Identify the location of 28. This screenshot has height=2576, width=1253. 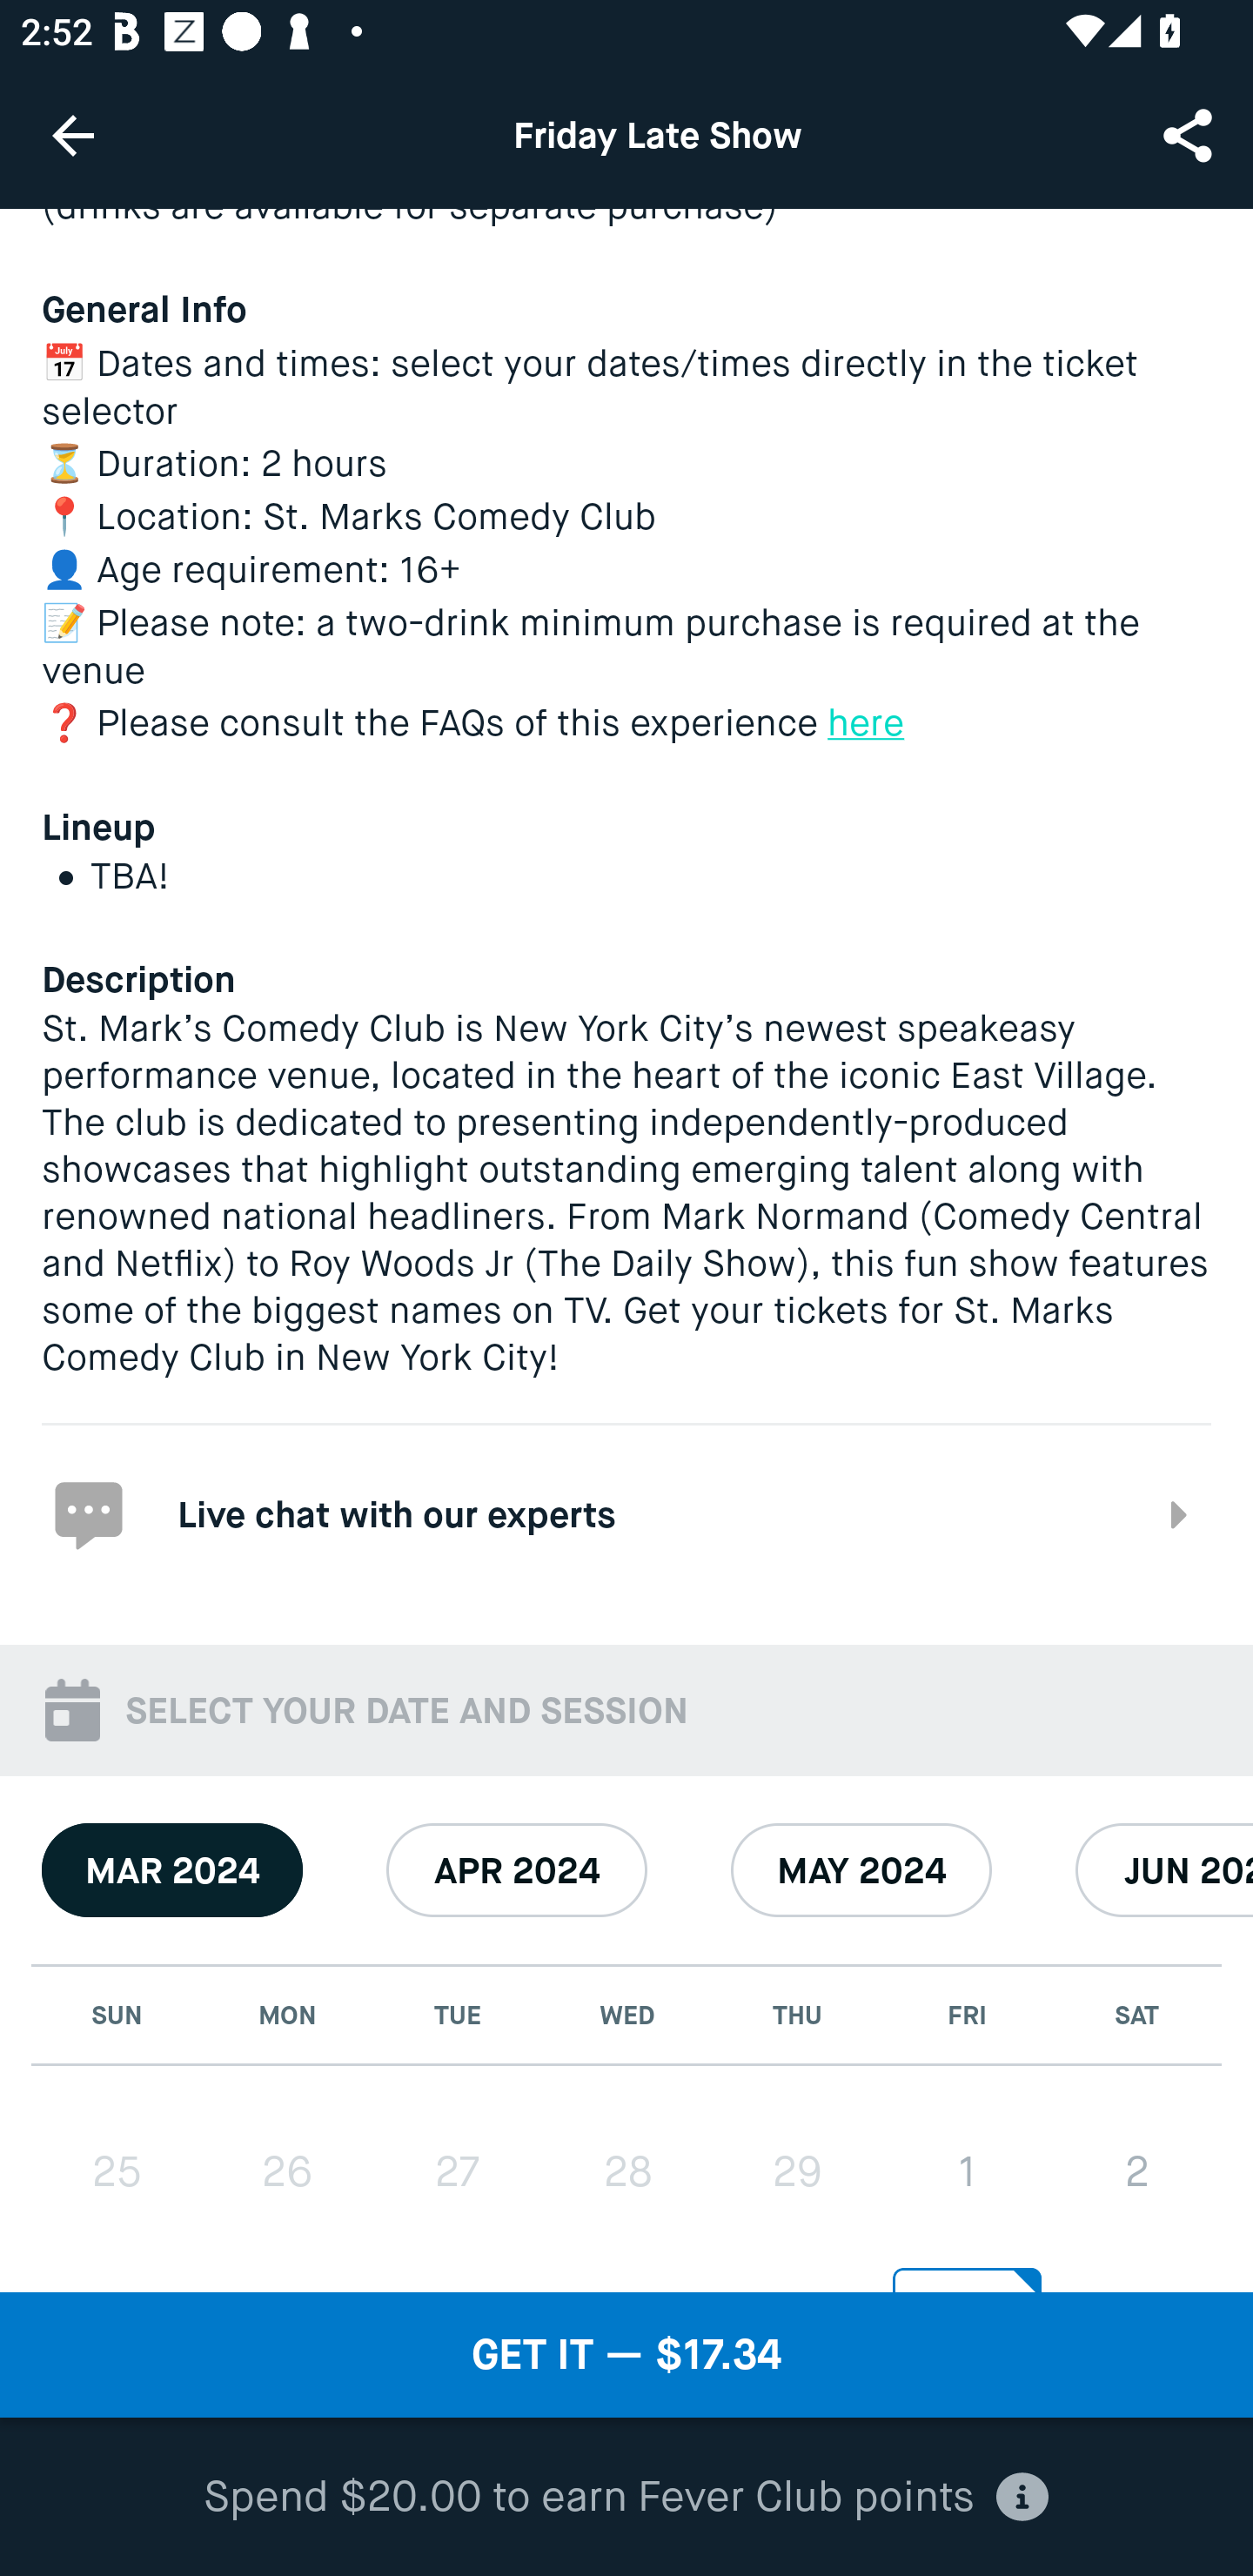
(627, 2171).